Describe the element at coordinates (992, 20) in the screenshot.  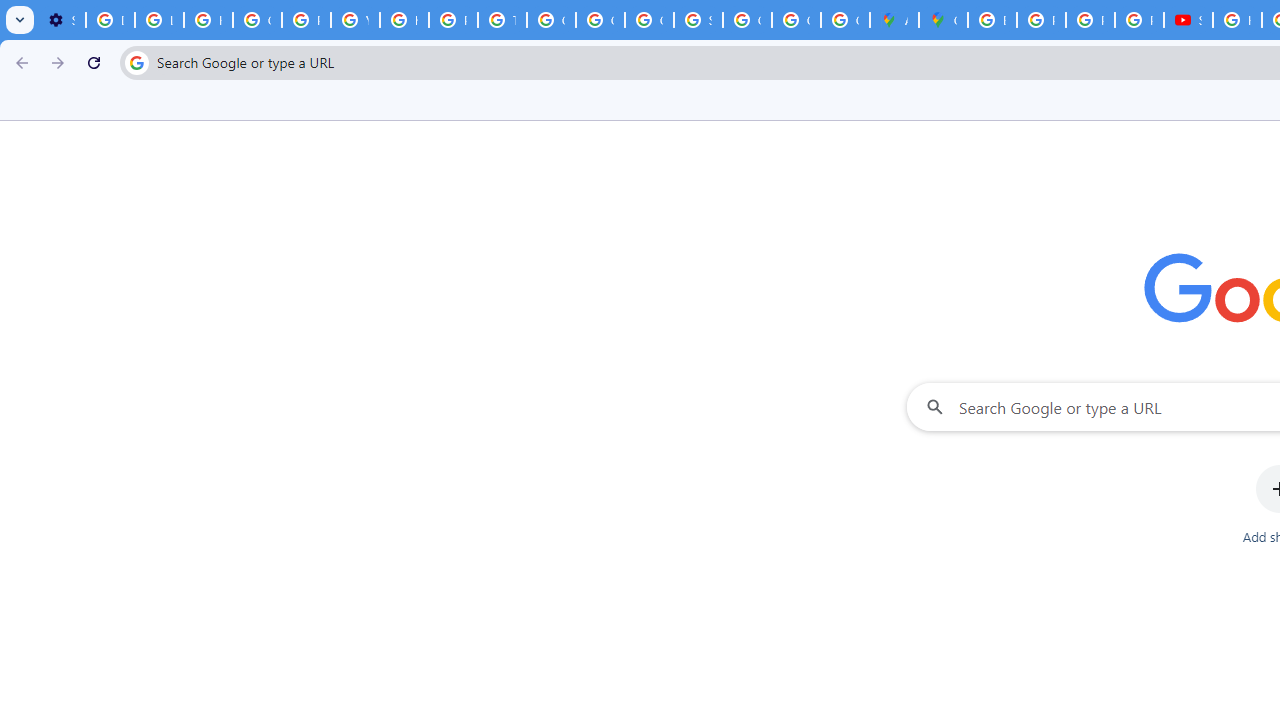
I see `Blogger Policies and Guidelines - Transparency Center` at that location.